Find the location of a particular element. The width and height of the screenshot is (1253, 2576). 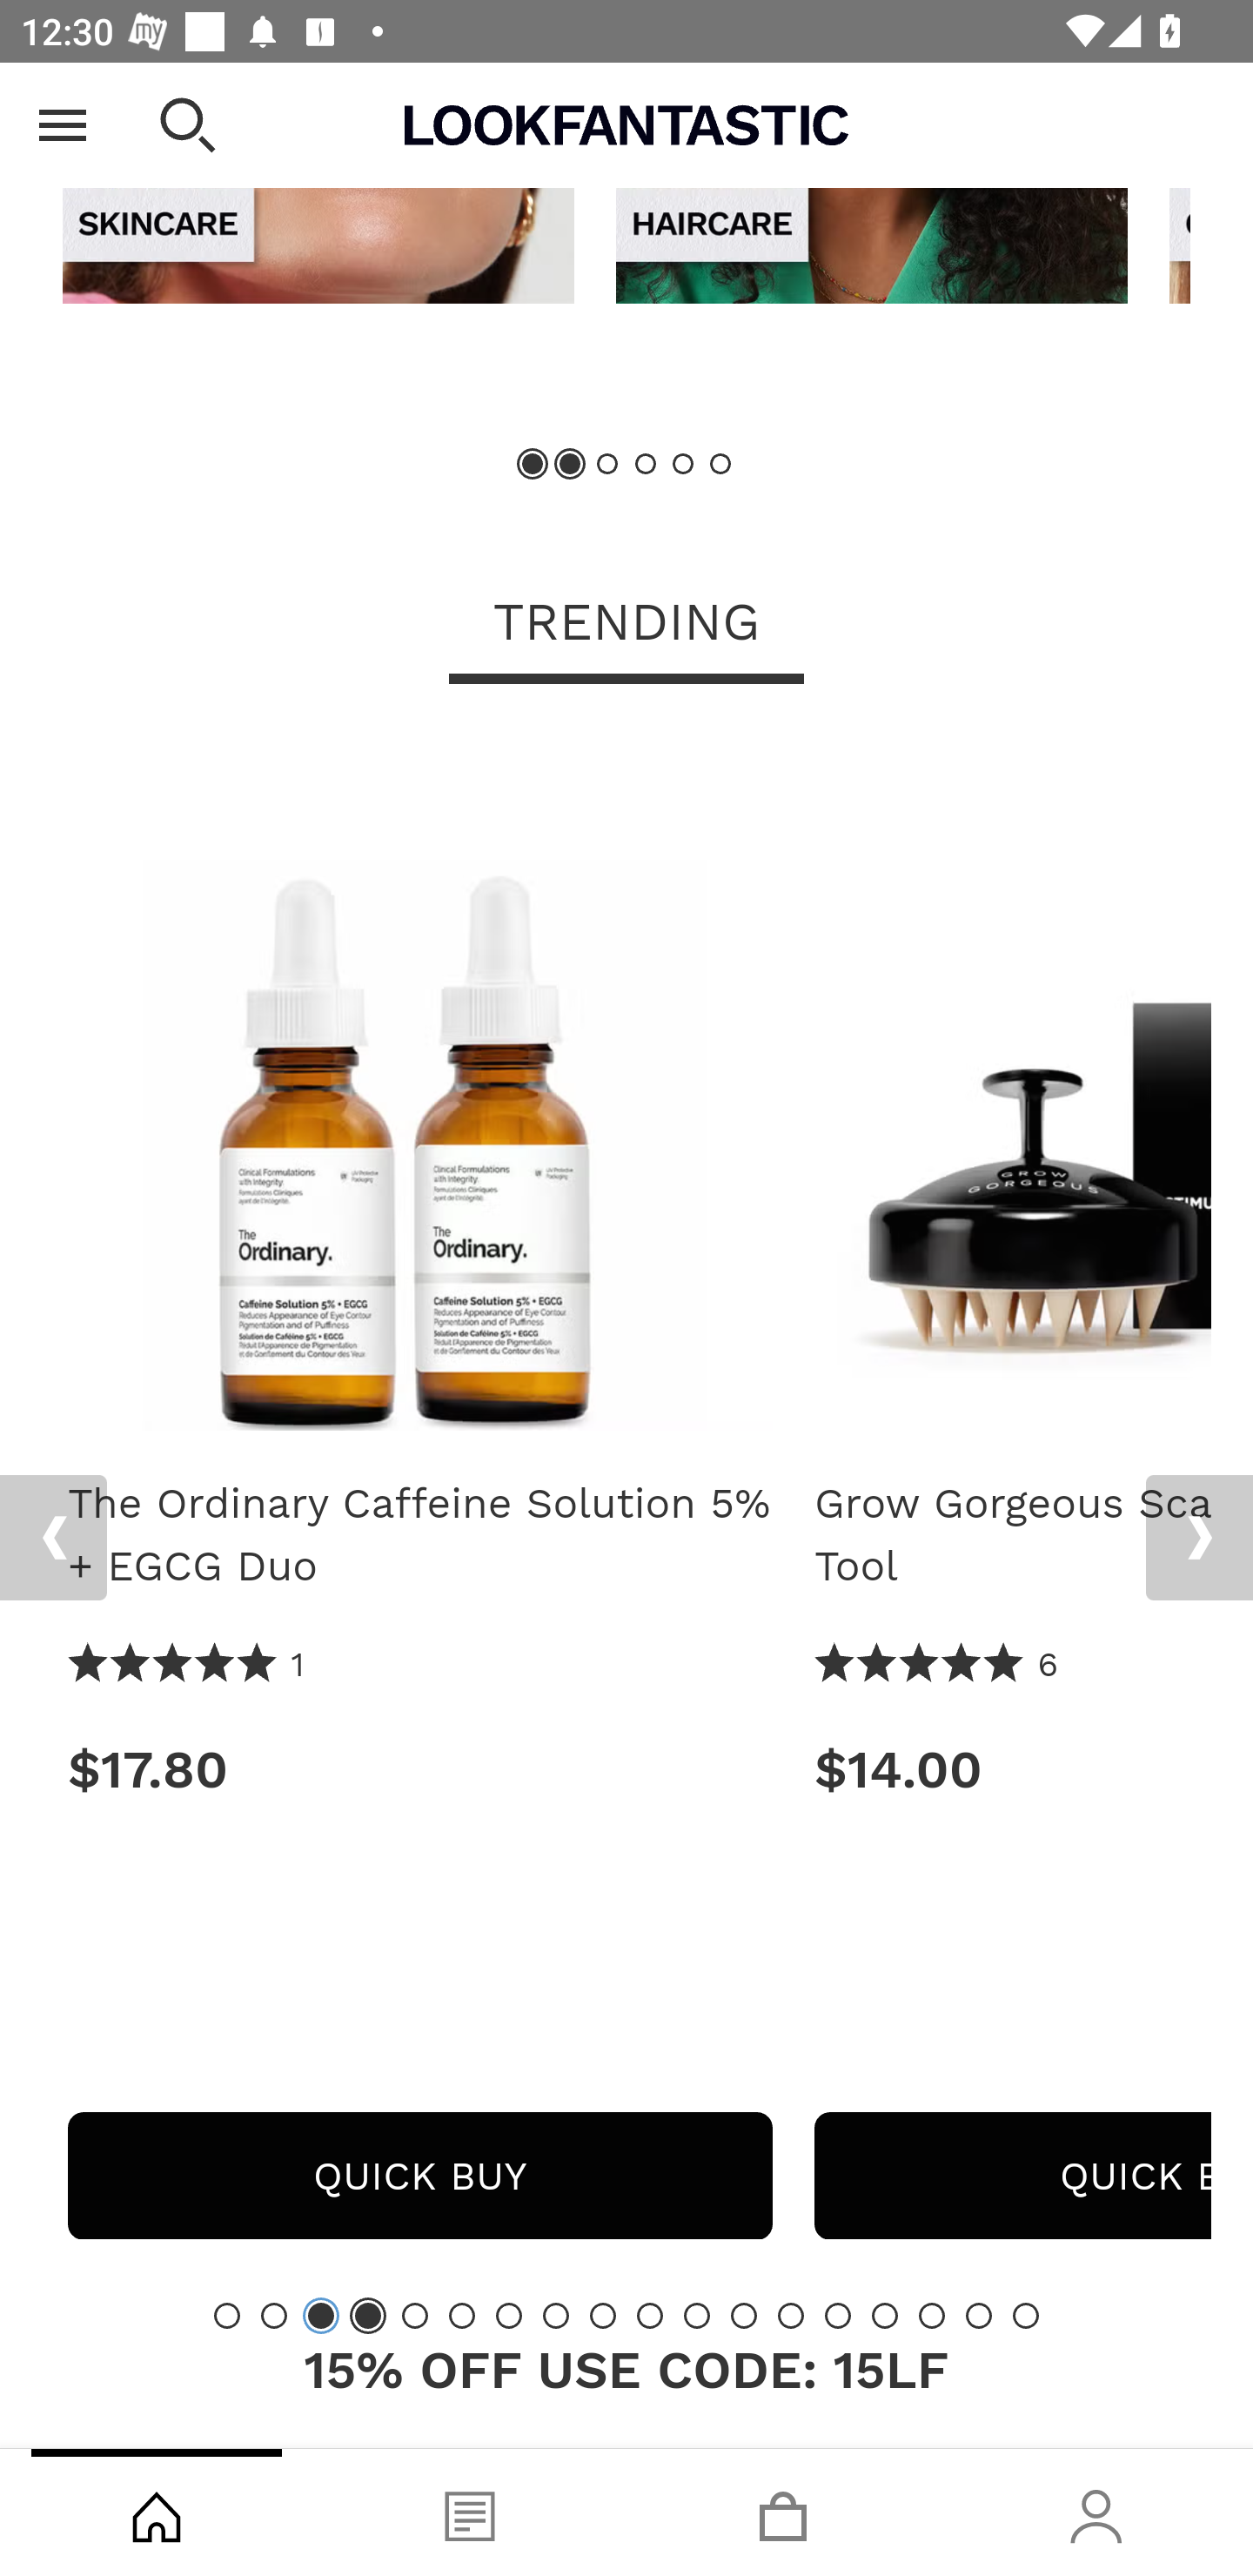

Slide 3 is located at coordinates (607, 465).